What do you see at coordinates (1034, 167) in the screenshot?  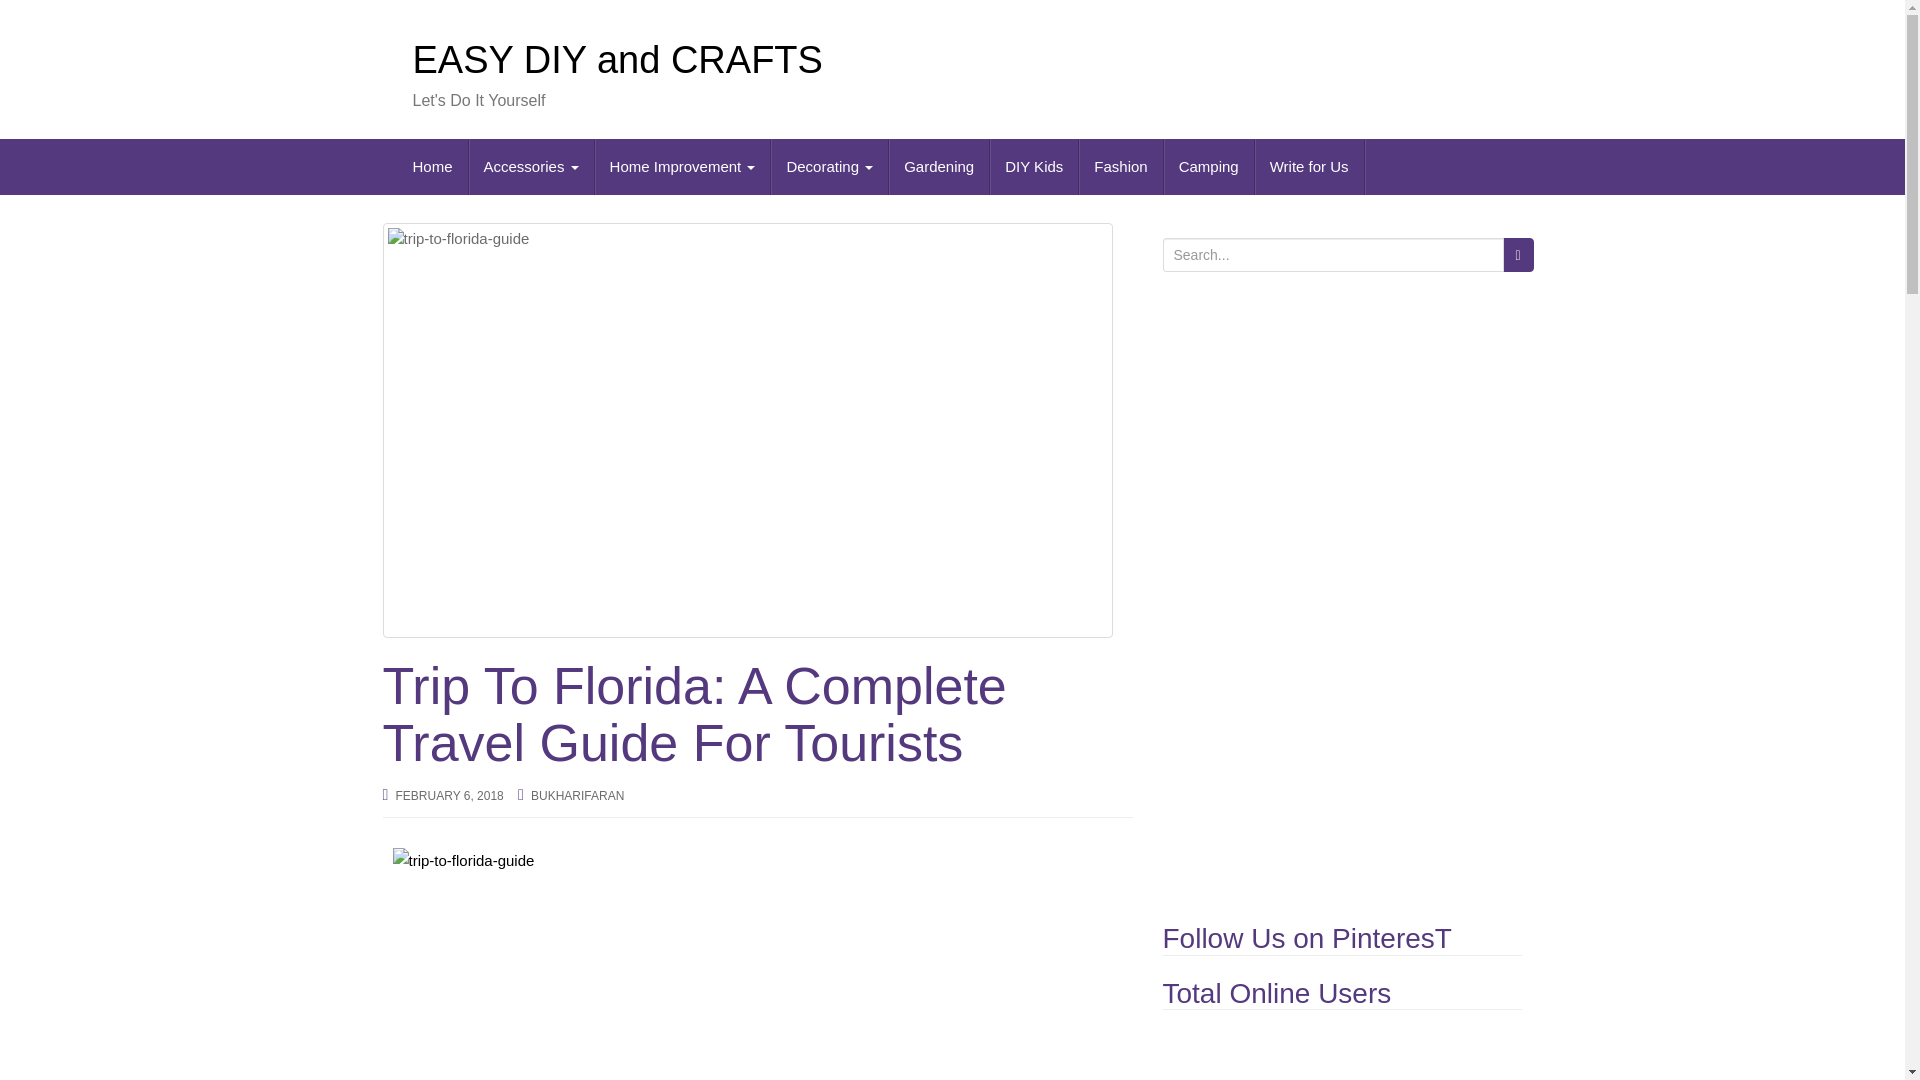 I see `DIY Kids` at bounding box center [1034, 167].